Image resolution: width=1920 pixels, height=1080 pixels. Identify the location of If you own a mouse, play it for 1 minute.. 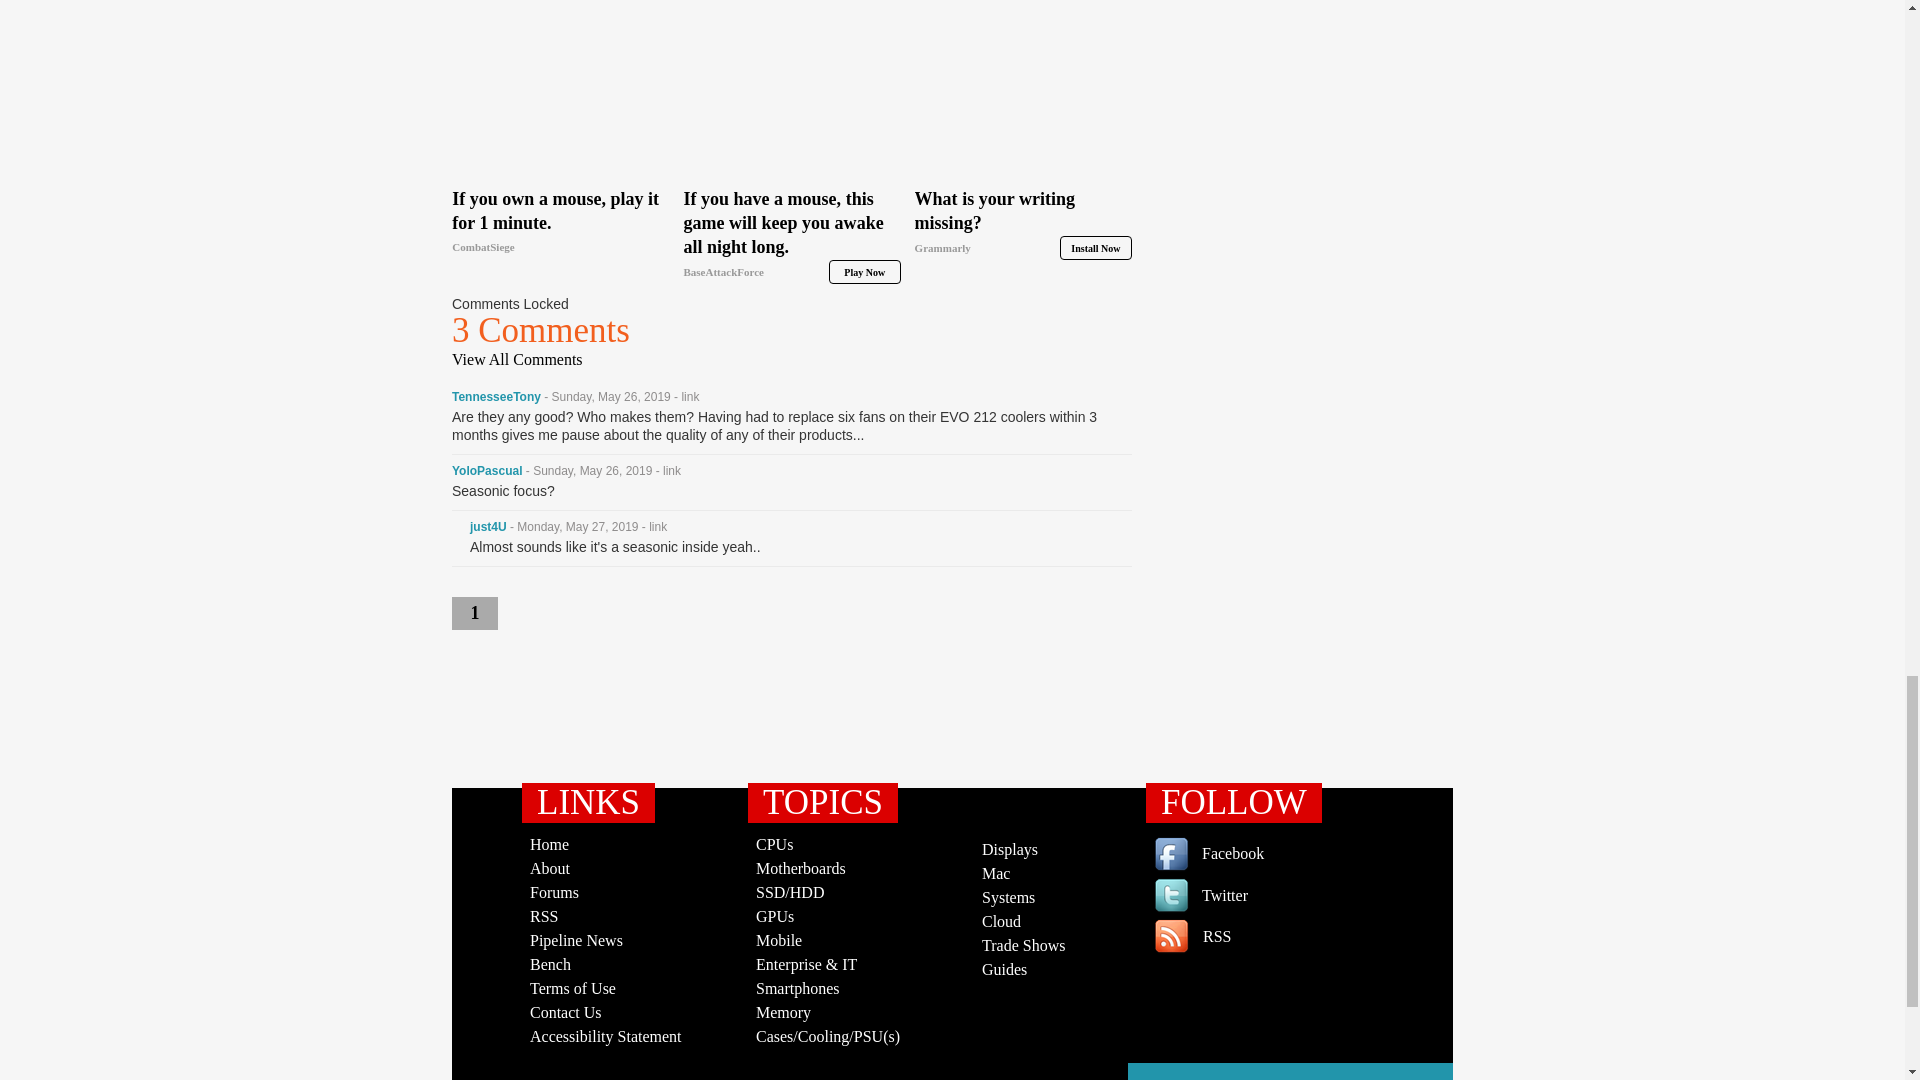
(560, 92).